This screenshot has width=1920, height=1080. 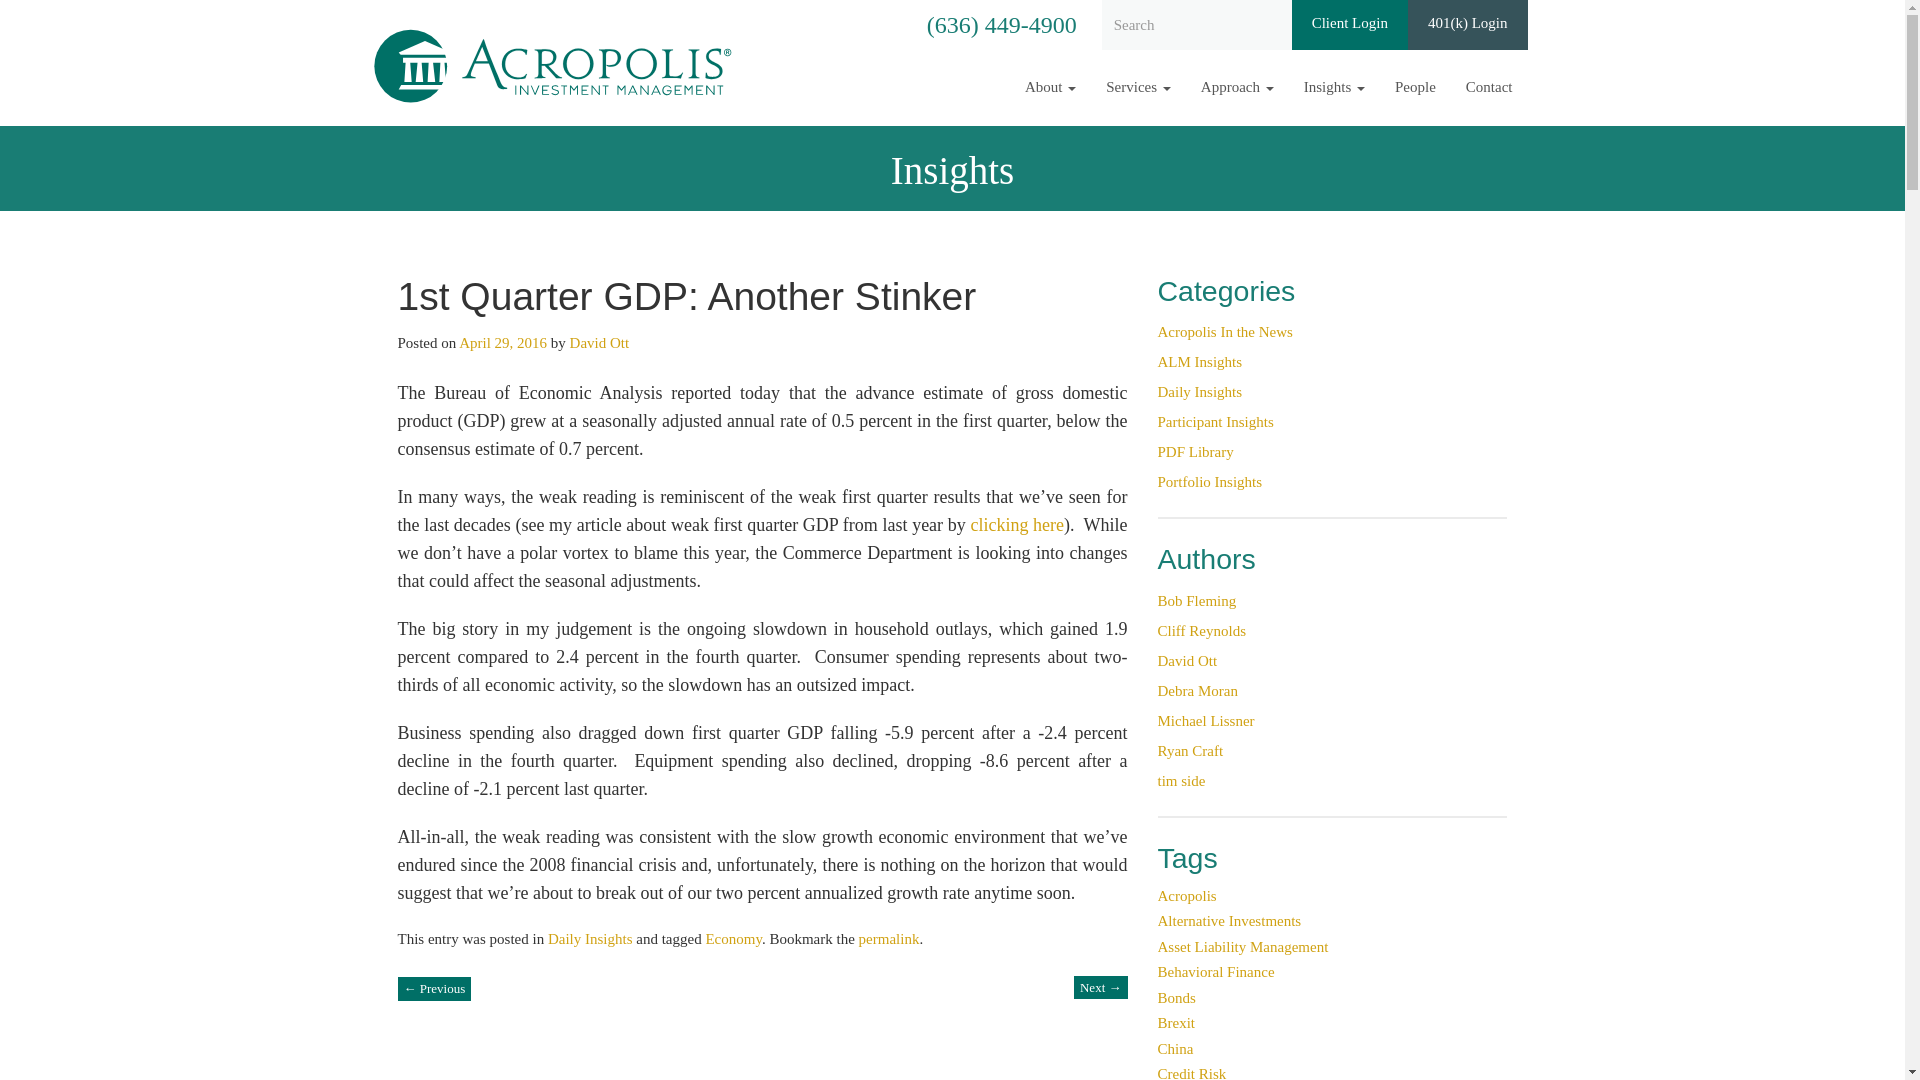 What do you see at coordinates (1237, 87) in the screenshot?
I see `Approach` at bounding box center [1237, 87].